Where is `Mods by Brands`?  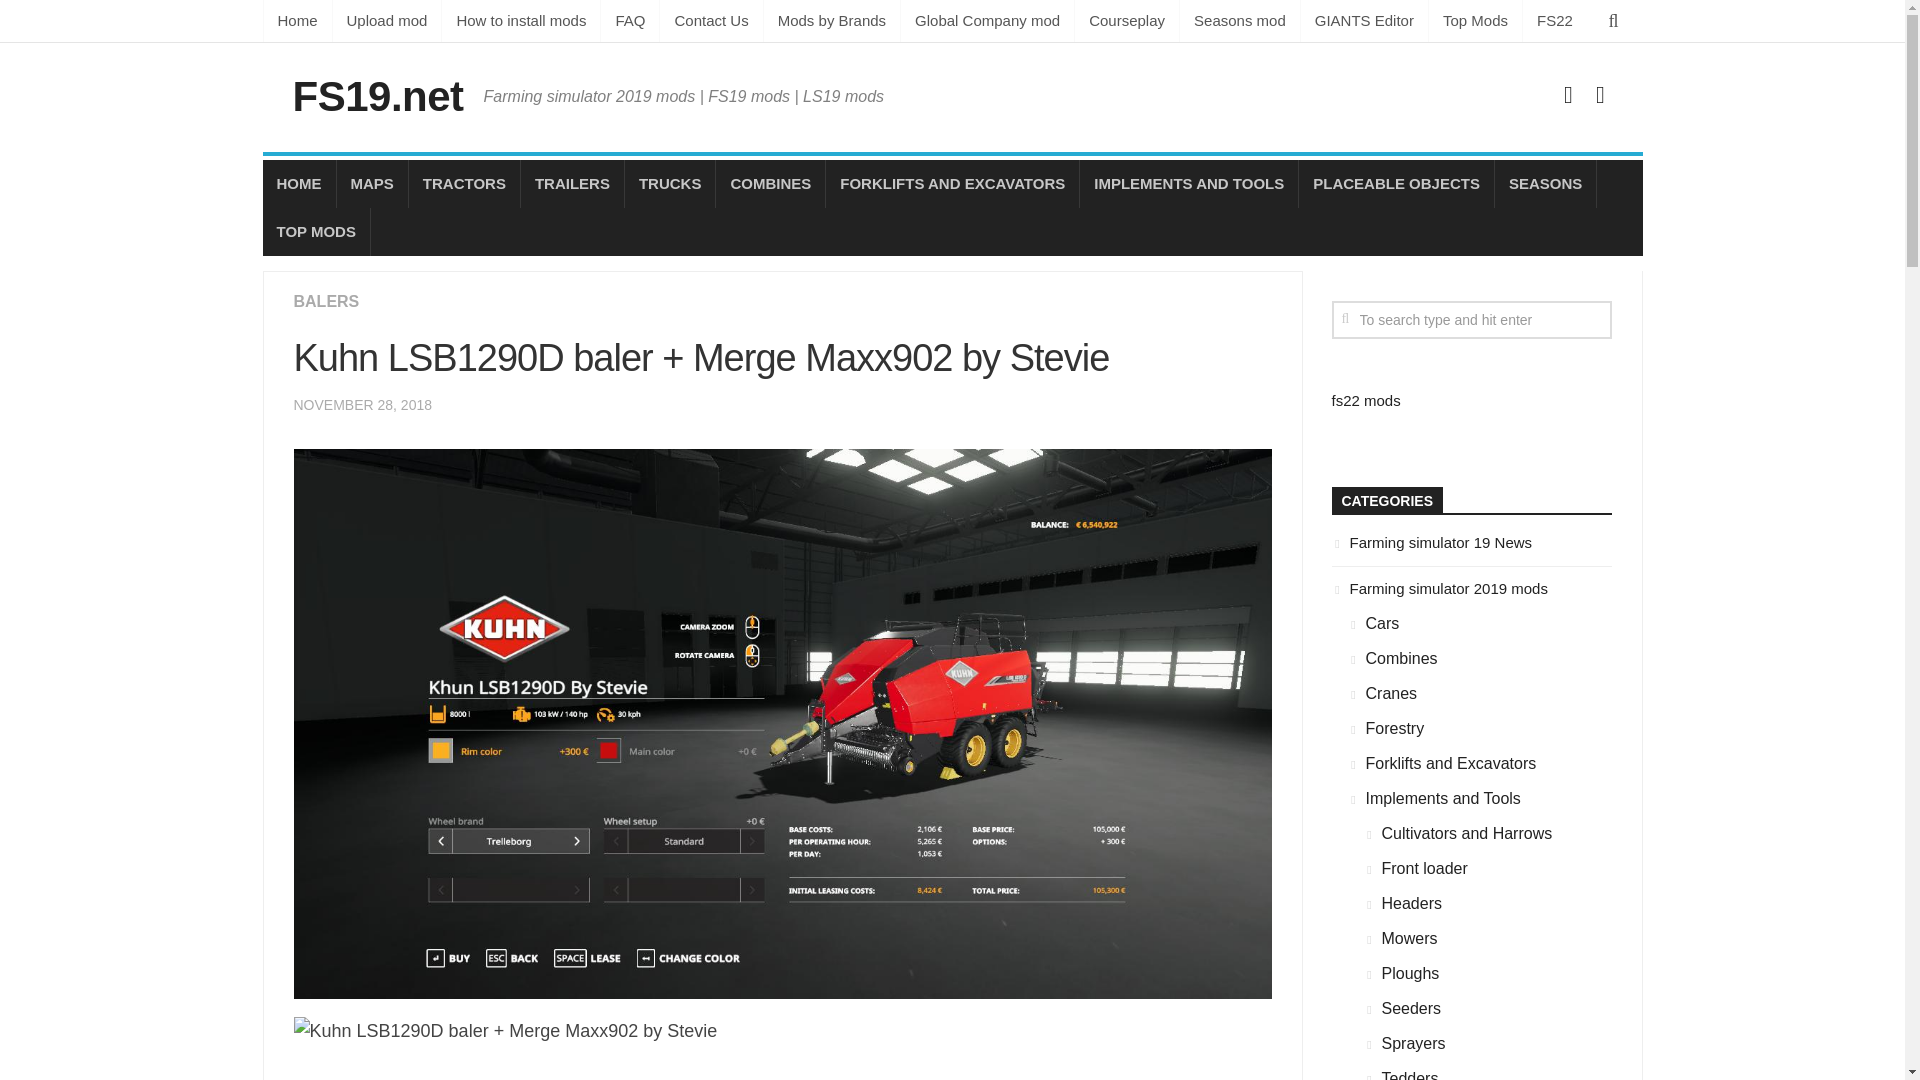 Mods by Brands is located at coordinates (832, 21).